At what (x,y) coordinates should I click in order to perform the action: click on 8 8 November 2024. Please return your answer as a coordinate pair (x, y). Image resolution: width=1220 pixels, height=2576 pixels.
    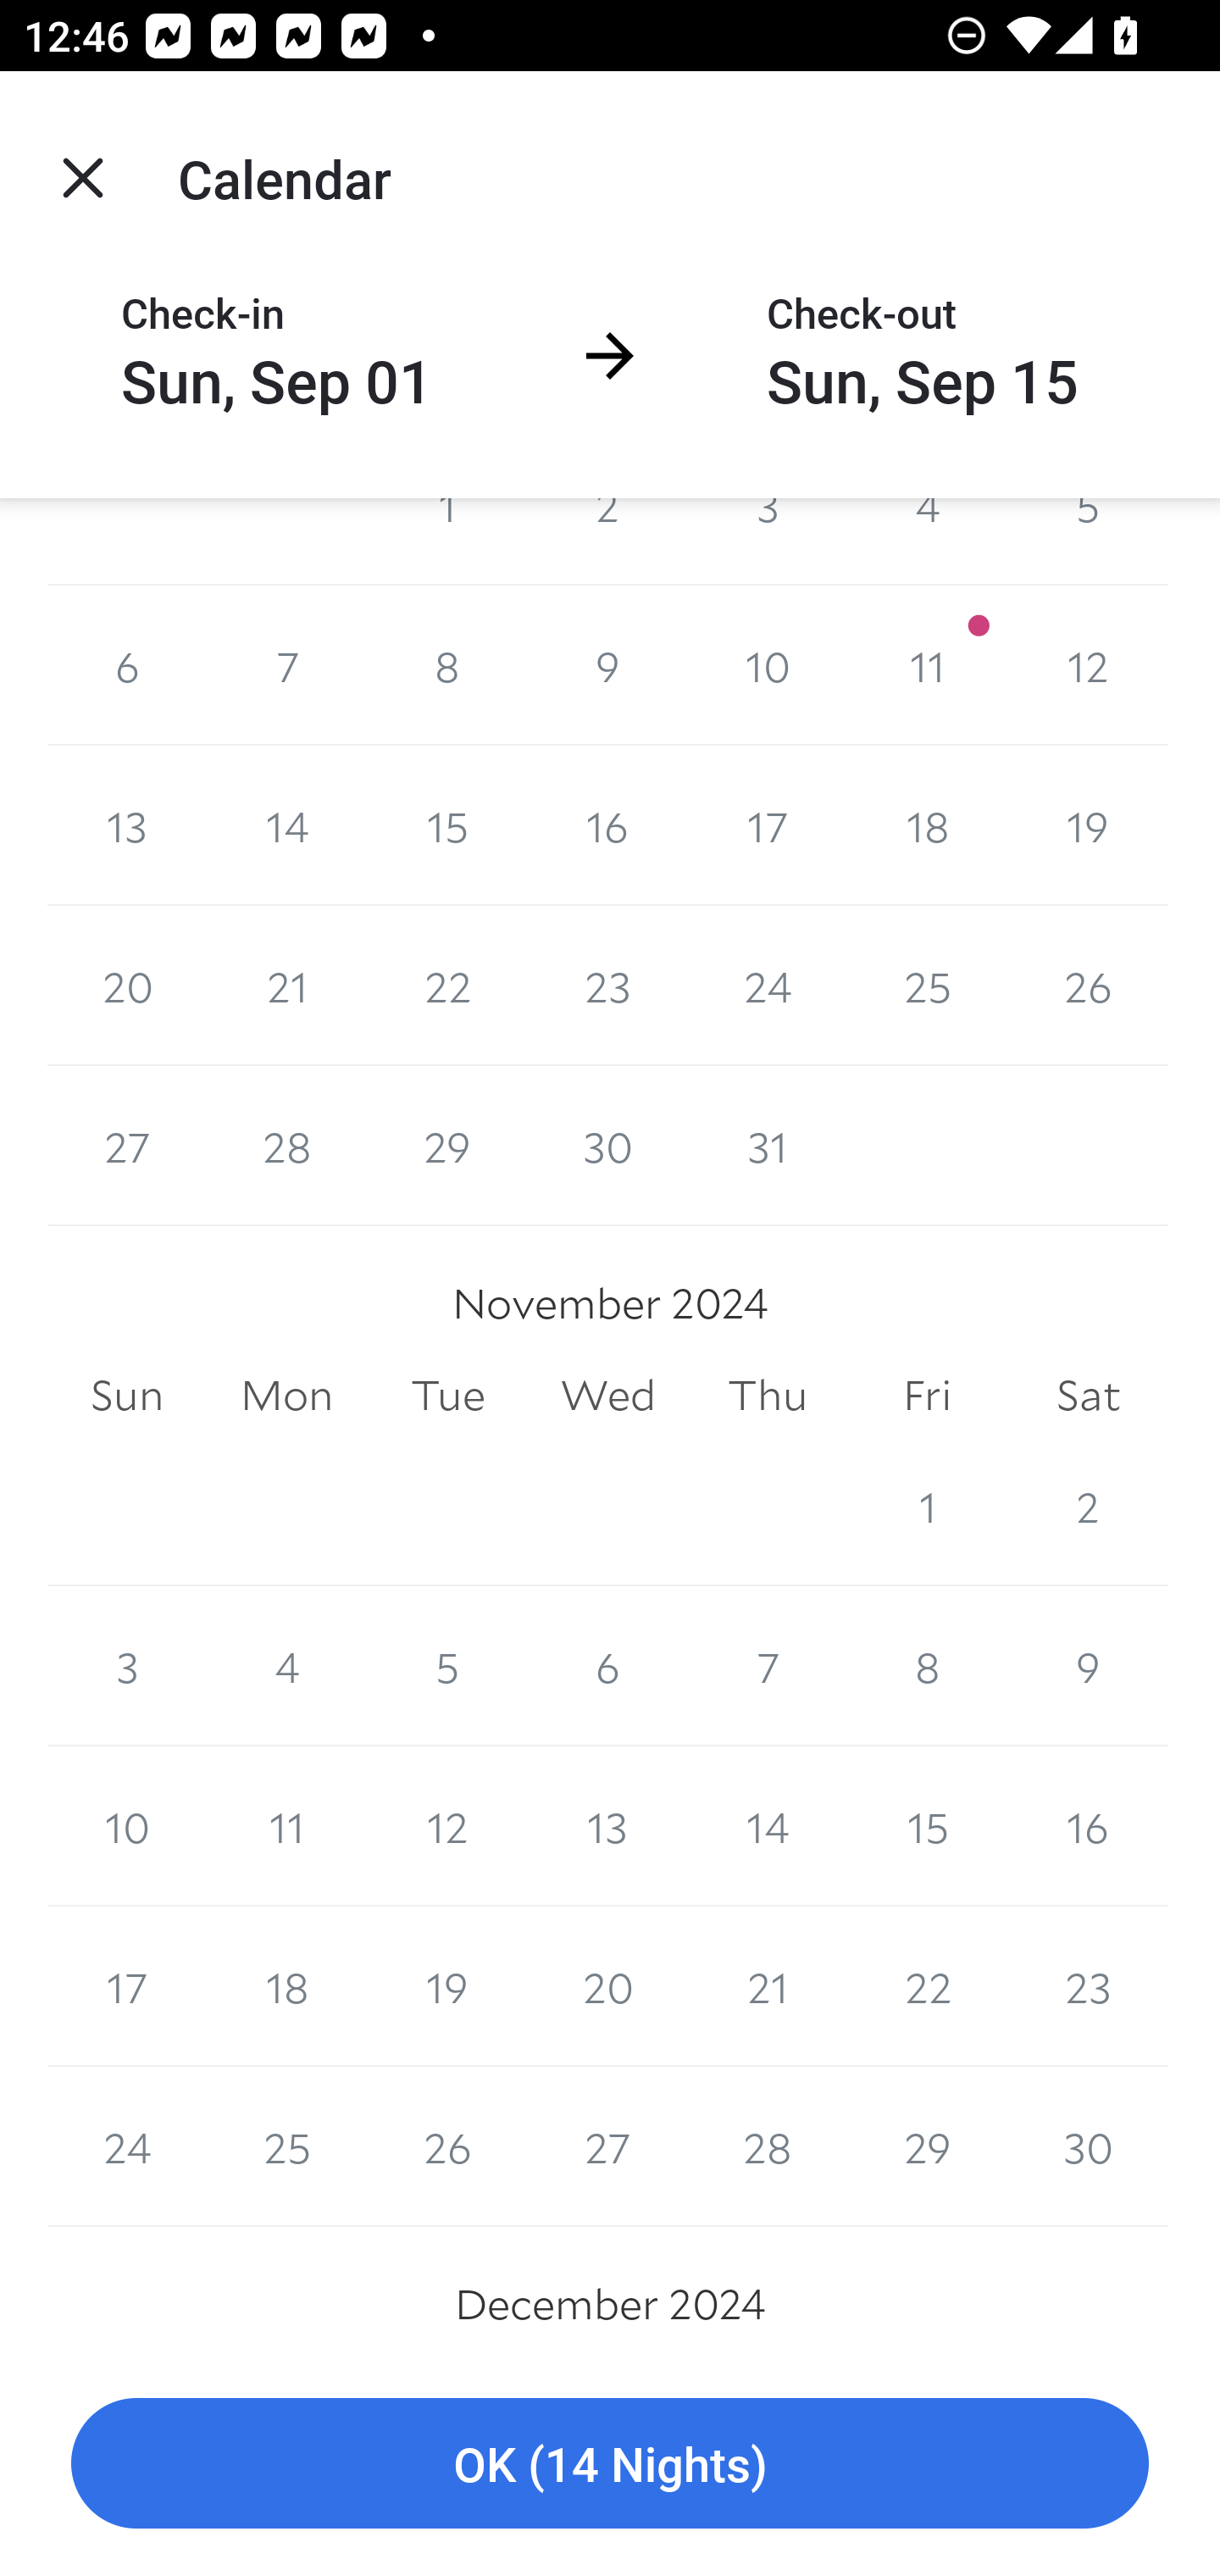
    Looking at the image, I should click on (927, 1666).